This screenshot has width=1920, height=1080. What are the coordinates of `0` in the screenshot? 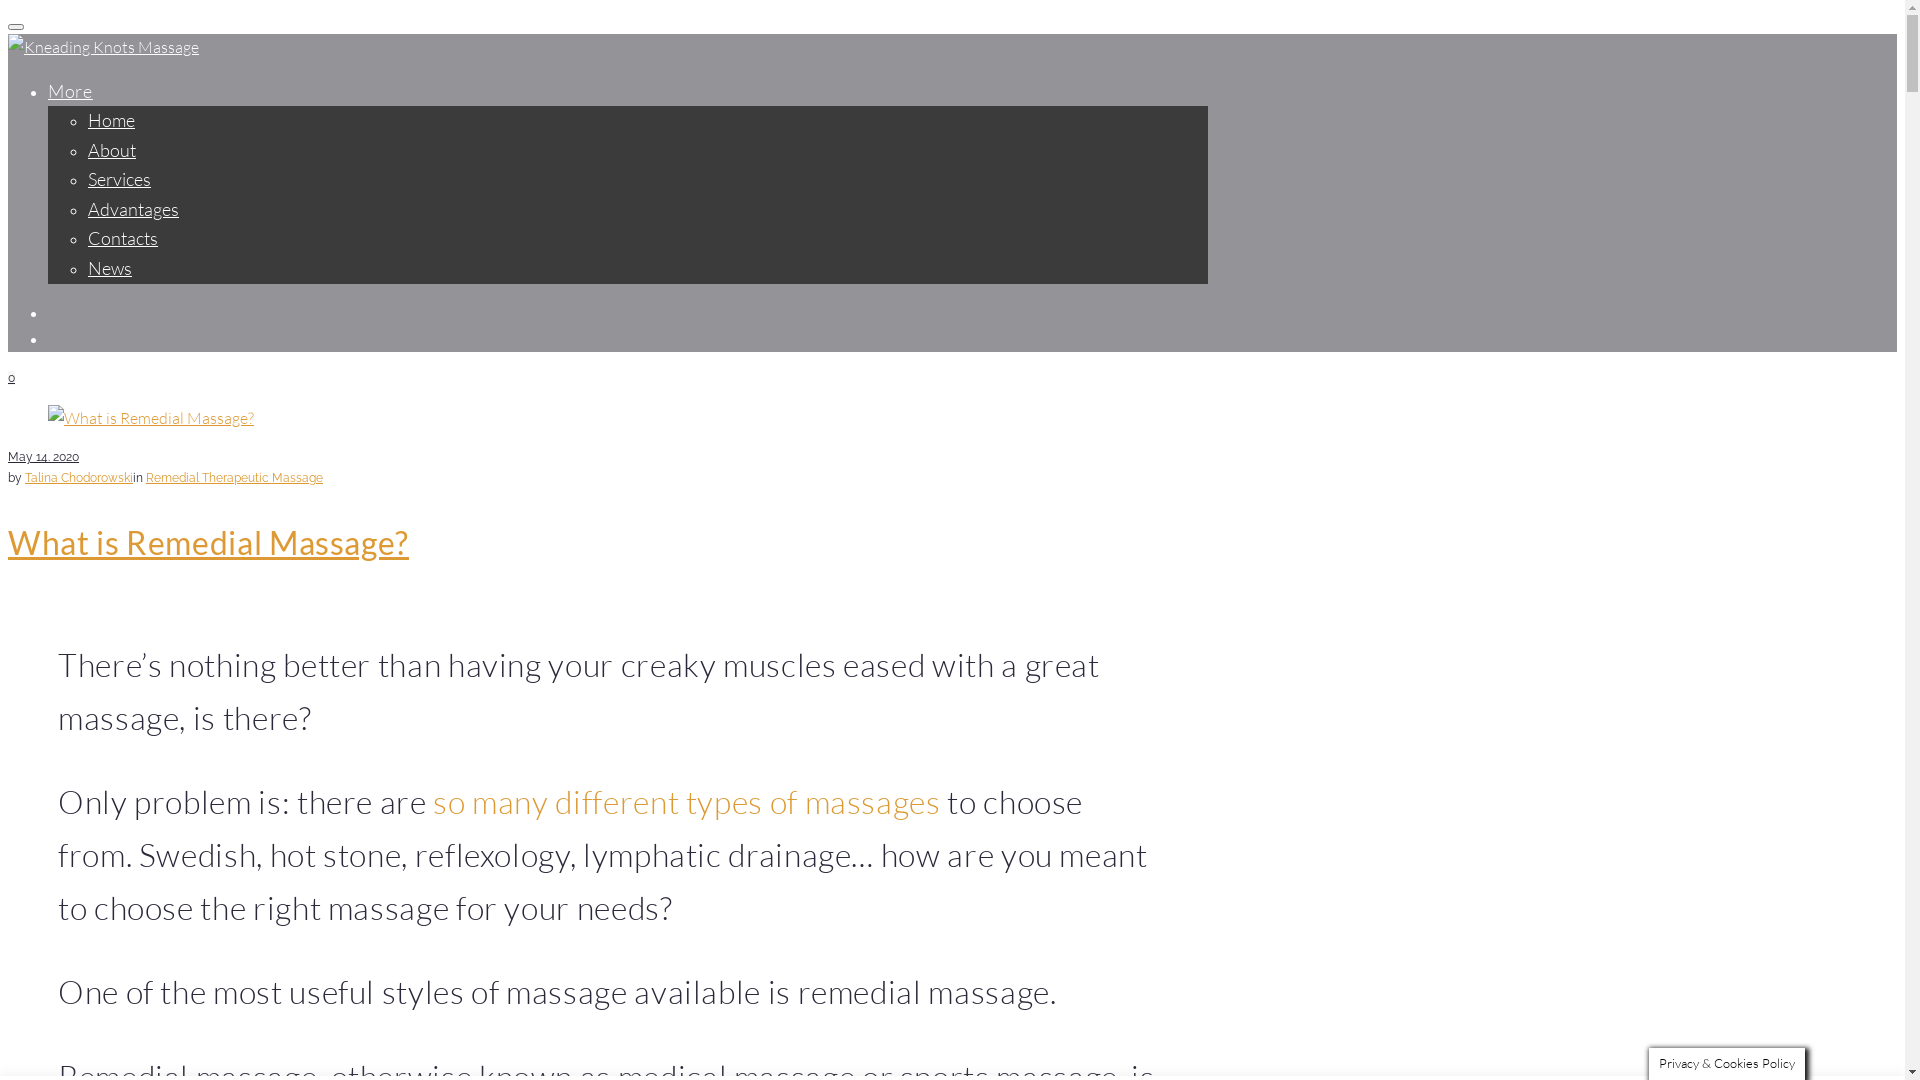 It's located at (12, 378).